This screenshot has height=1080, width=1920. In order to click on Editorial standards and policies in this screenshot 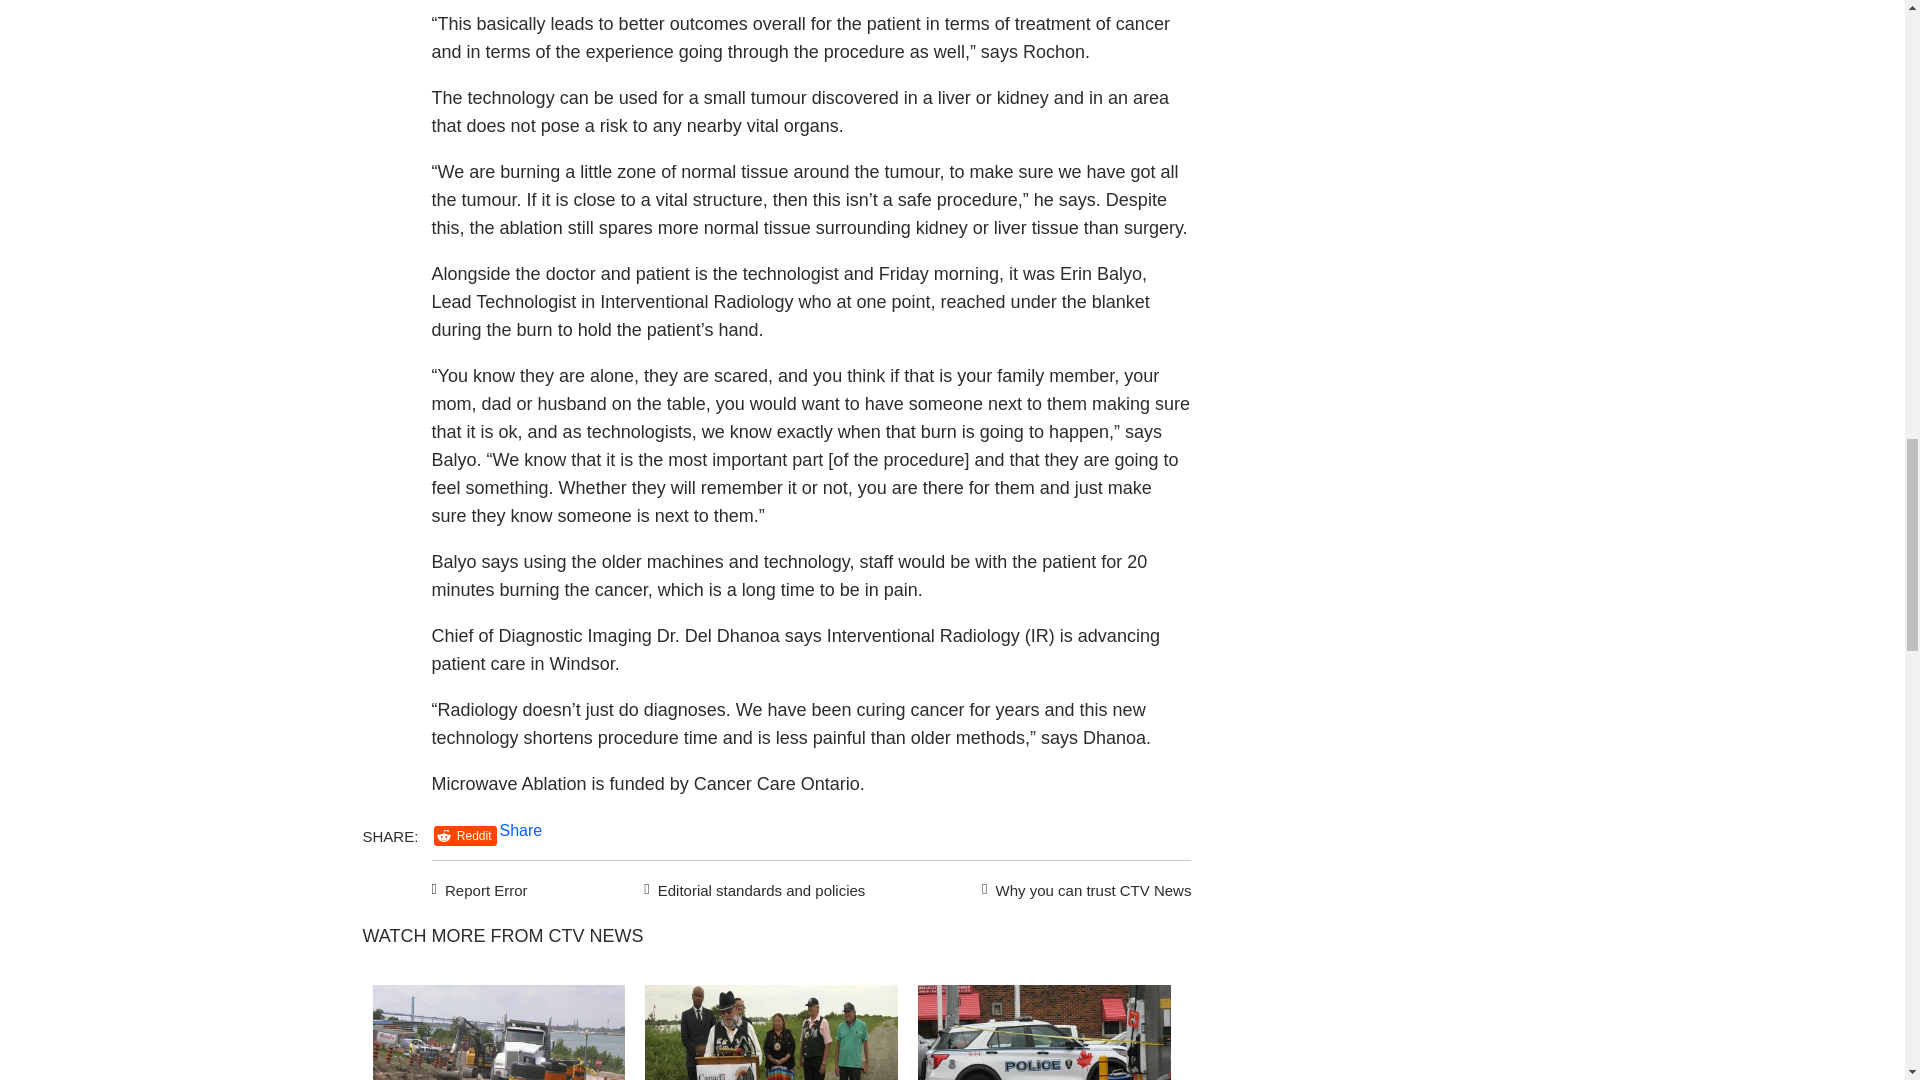, I will do `click(751, 887)`.